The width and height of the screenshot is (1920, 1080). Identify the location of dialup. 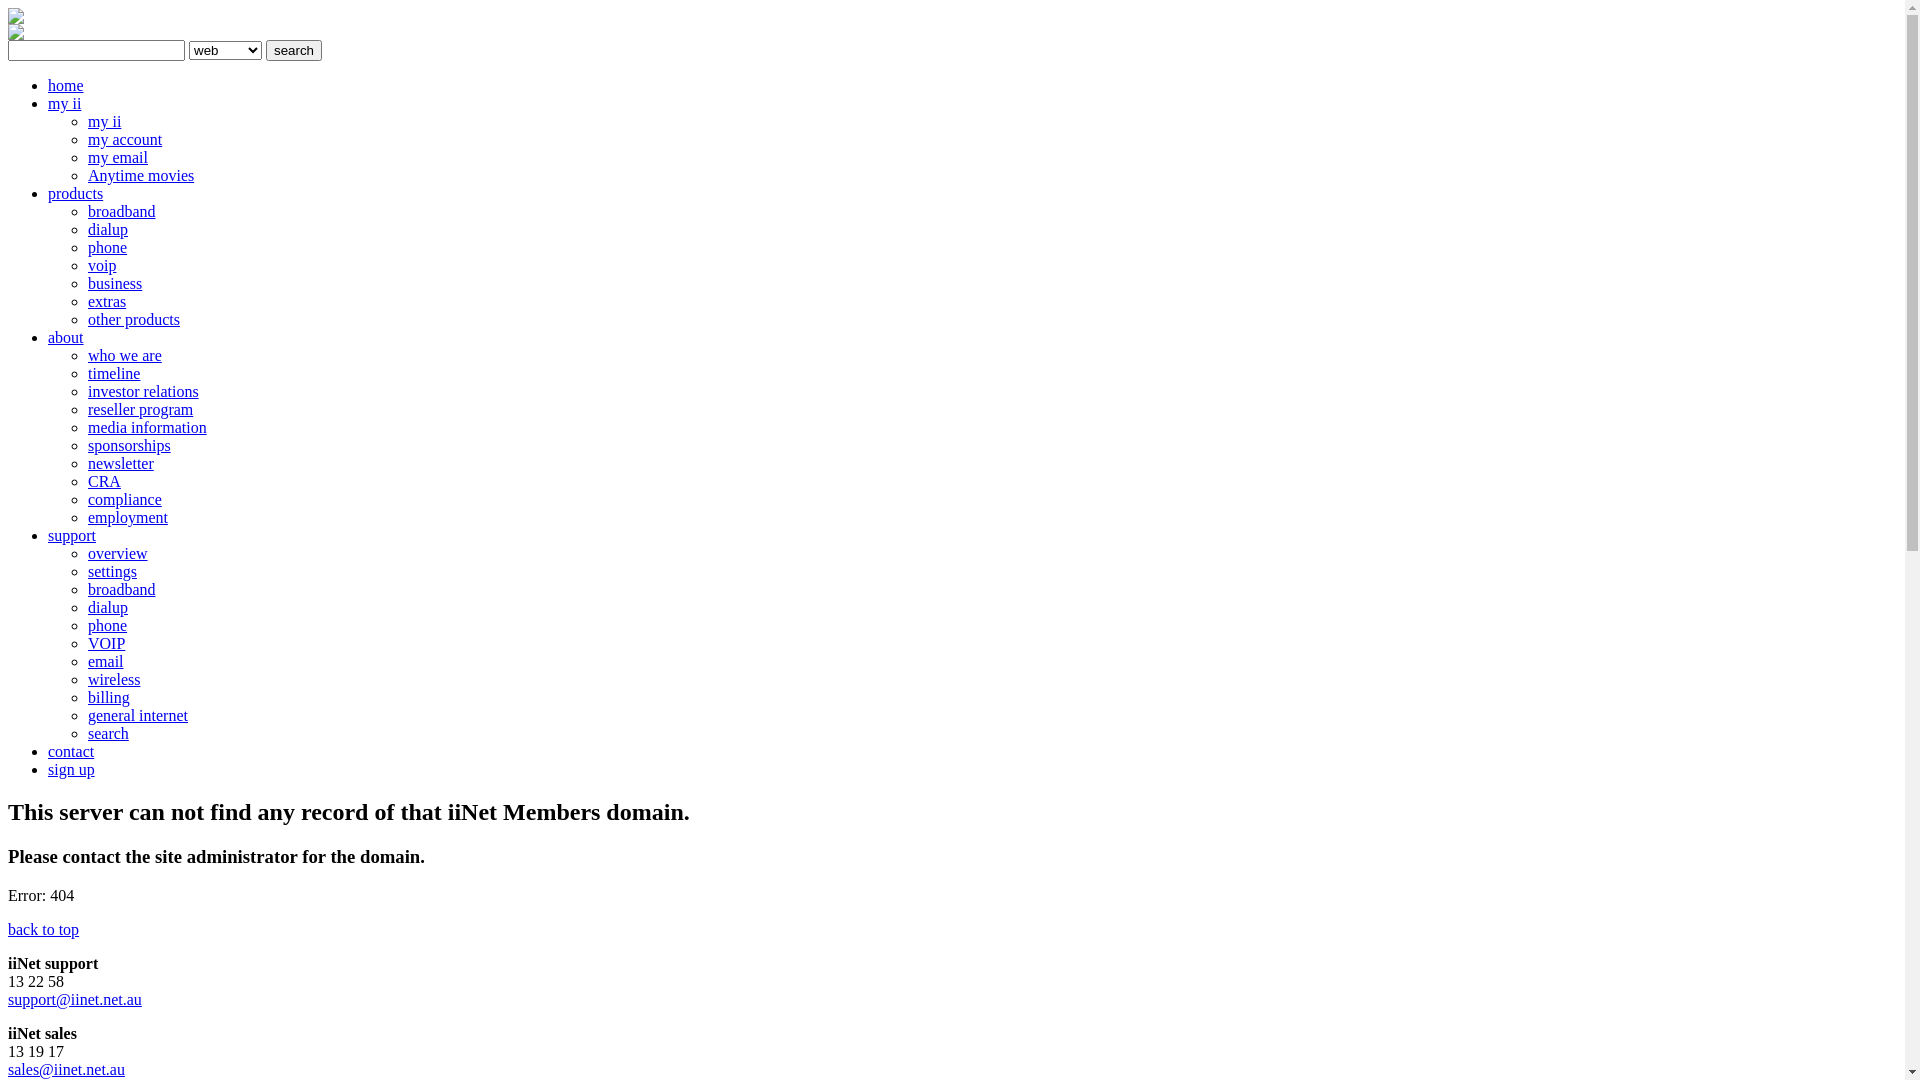
(108, 608).